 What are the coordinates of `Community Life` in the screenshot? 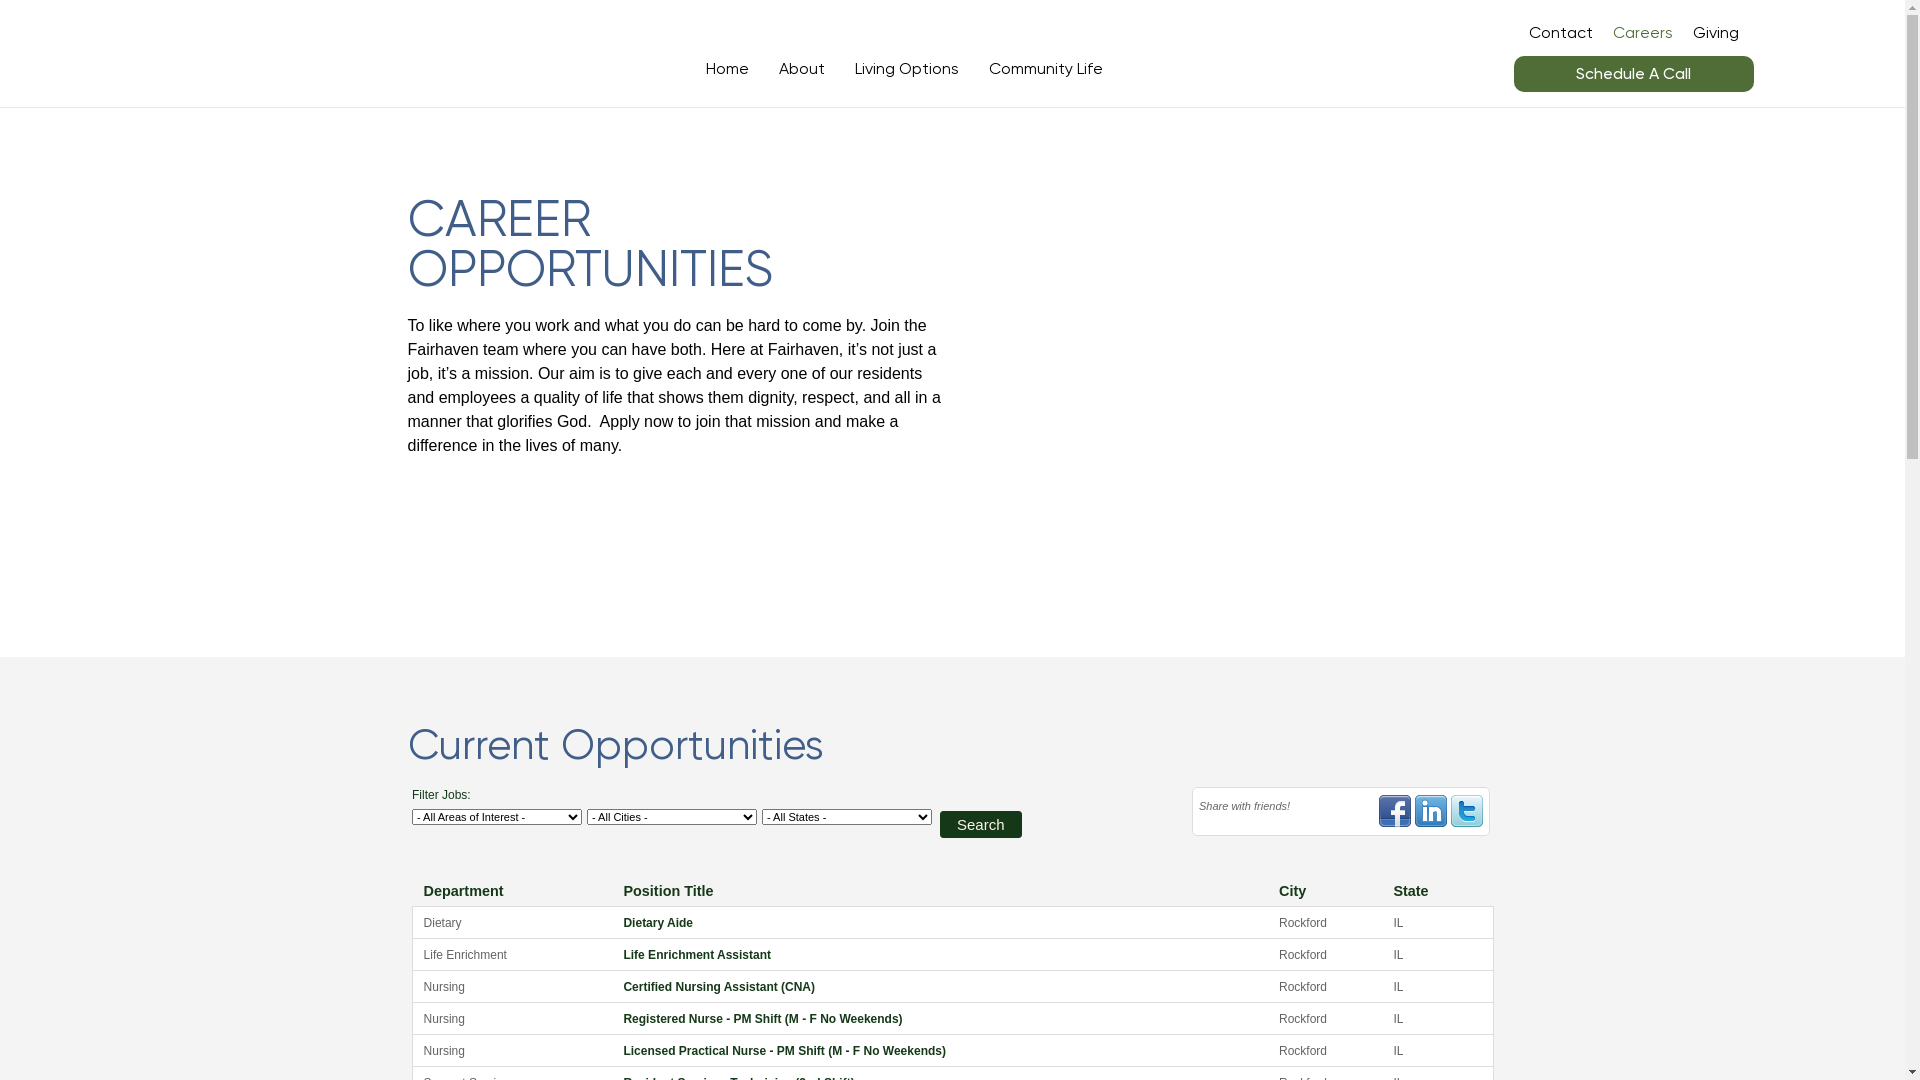 It's located at (1046, 69).